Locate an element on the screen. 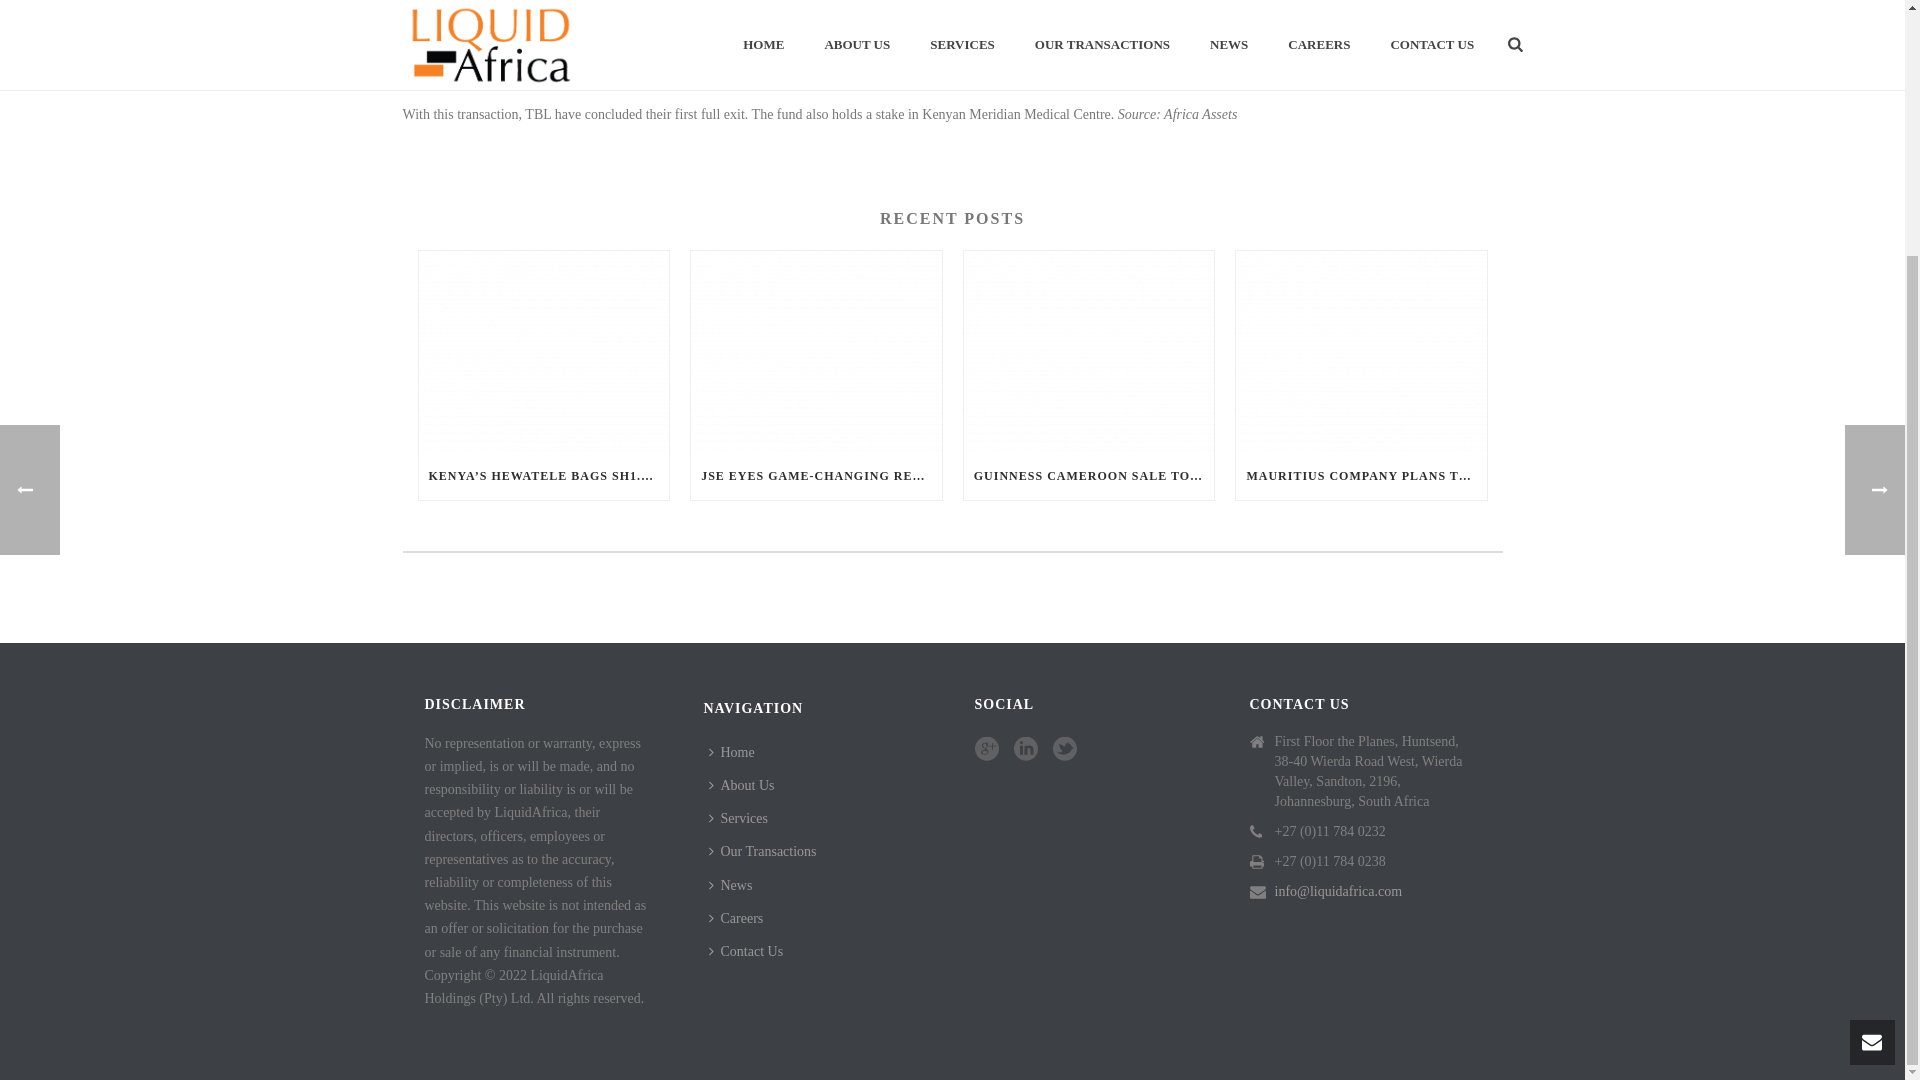  Follow Us on twitter is located at coordinates (1064, 750).